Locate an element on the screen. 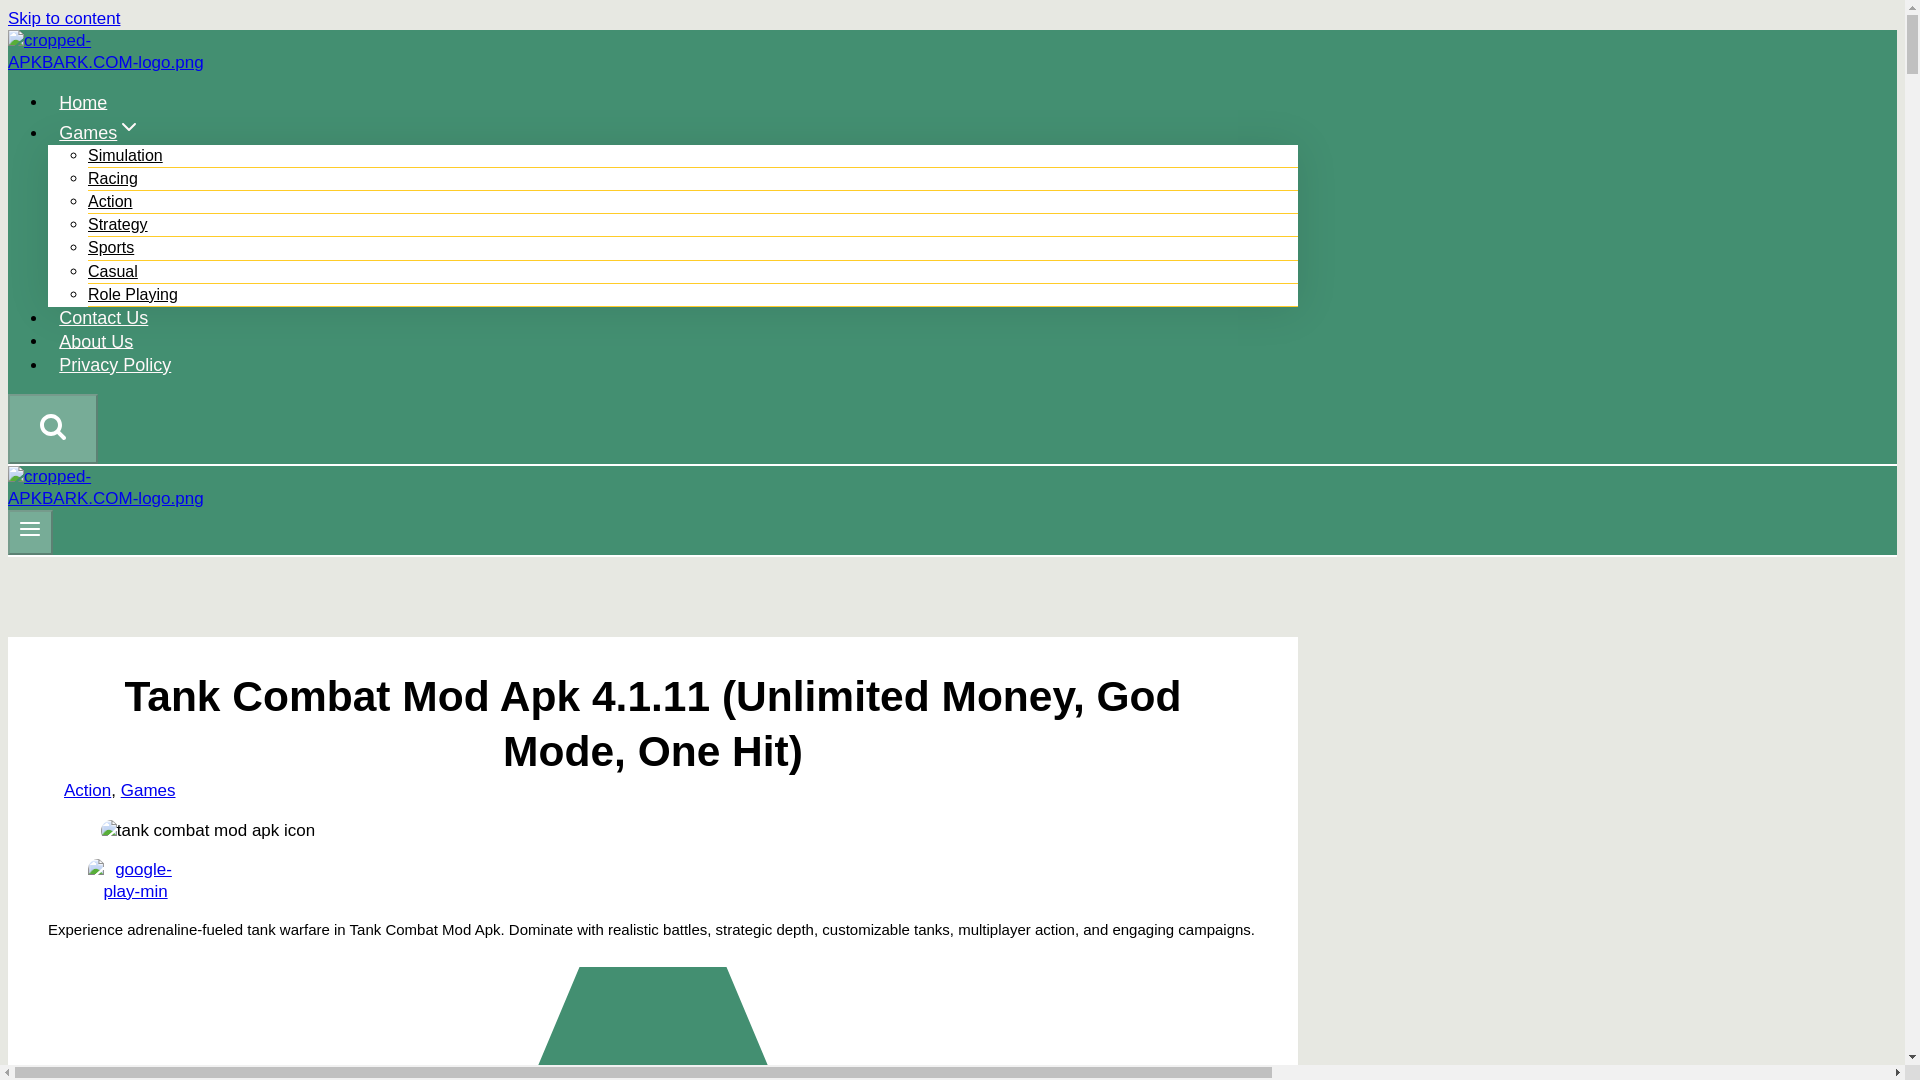  Action is located at coordinates (87, 790).